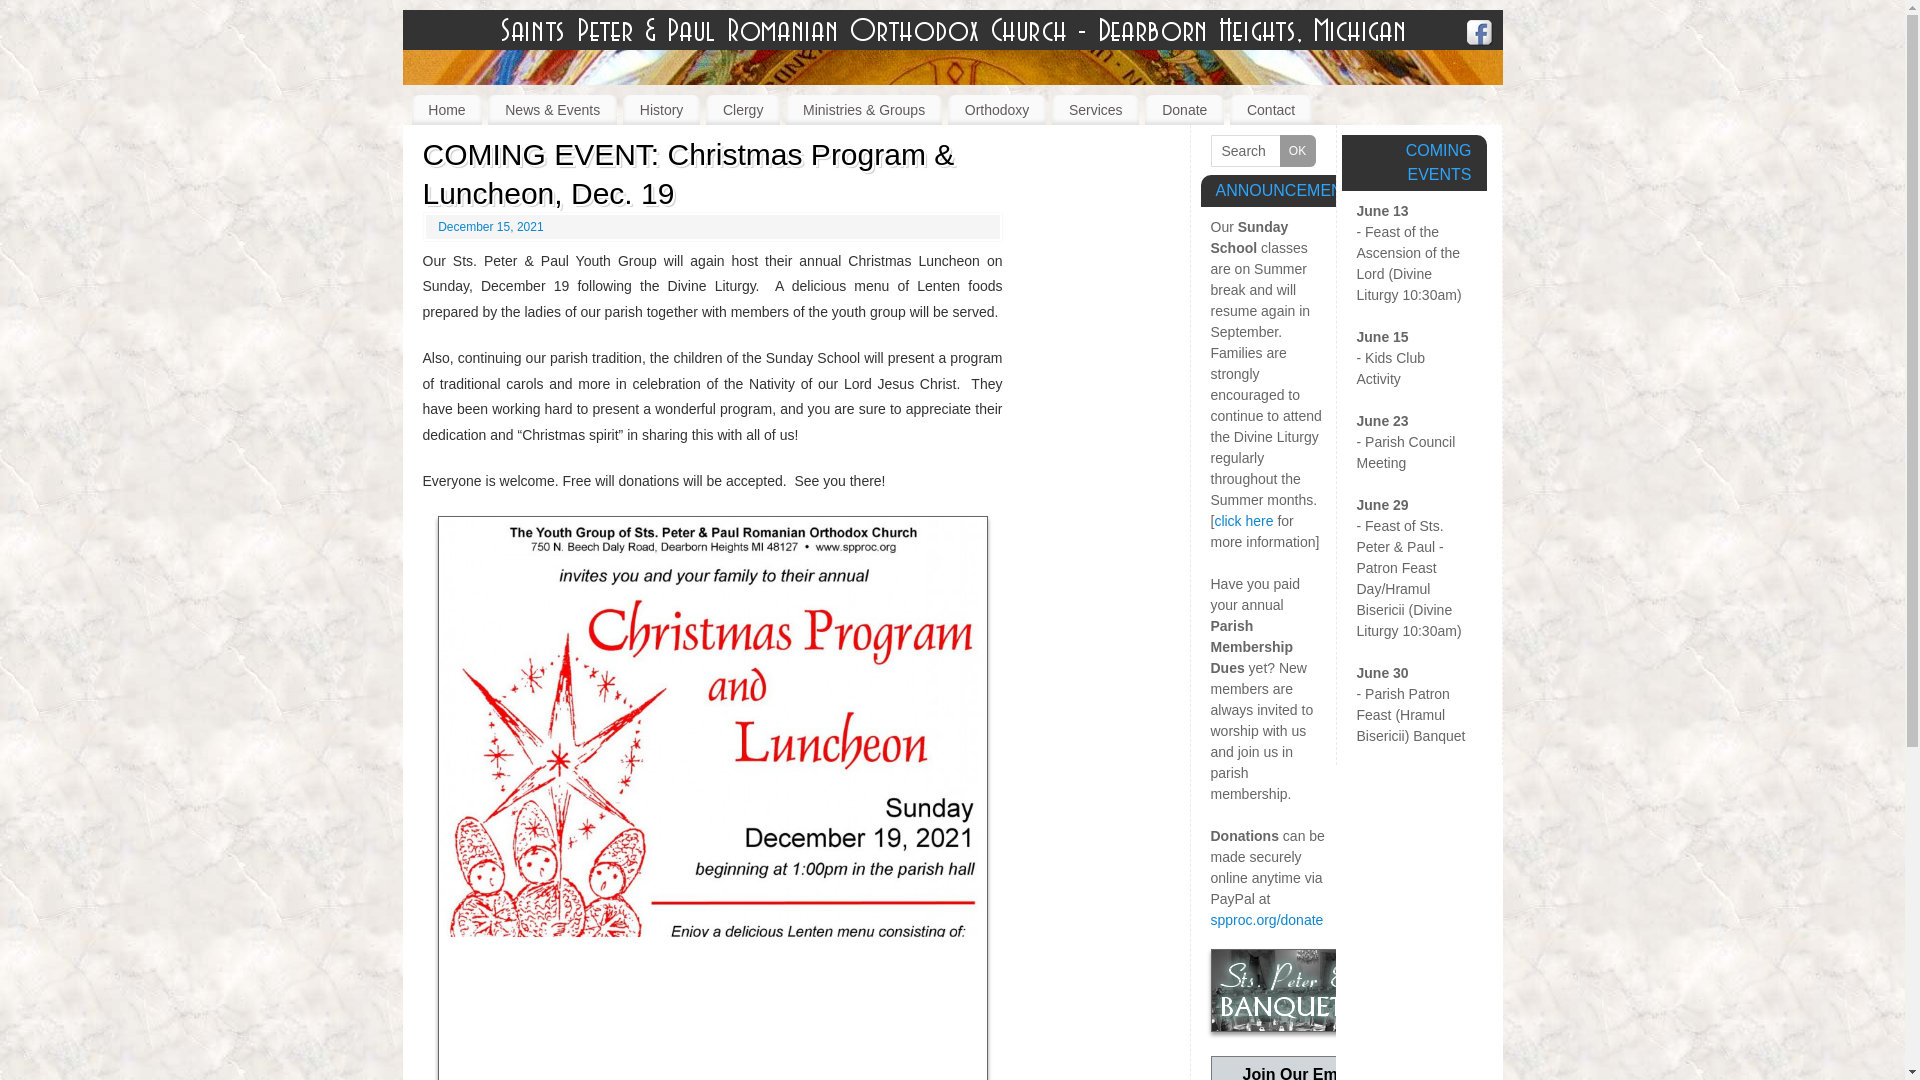 Image resolution: width=1920 pixels, height=1080 pixels. What do you see at coordinates (661, 110) in the screenshot?
I see `History` at bounding box center [661, 110].